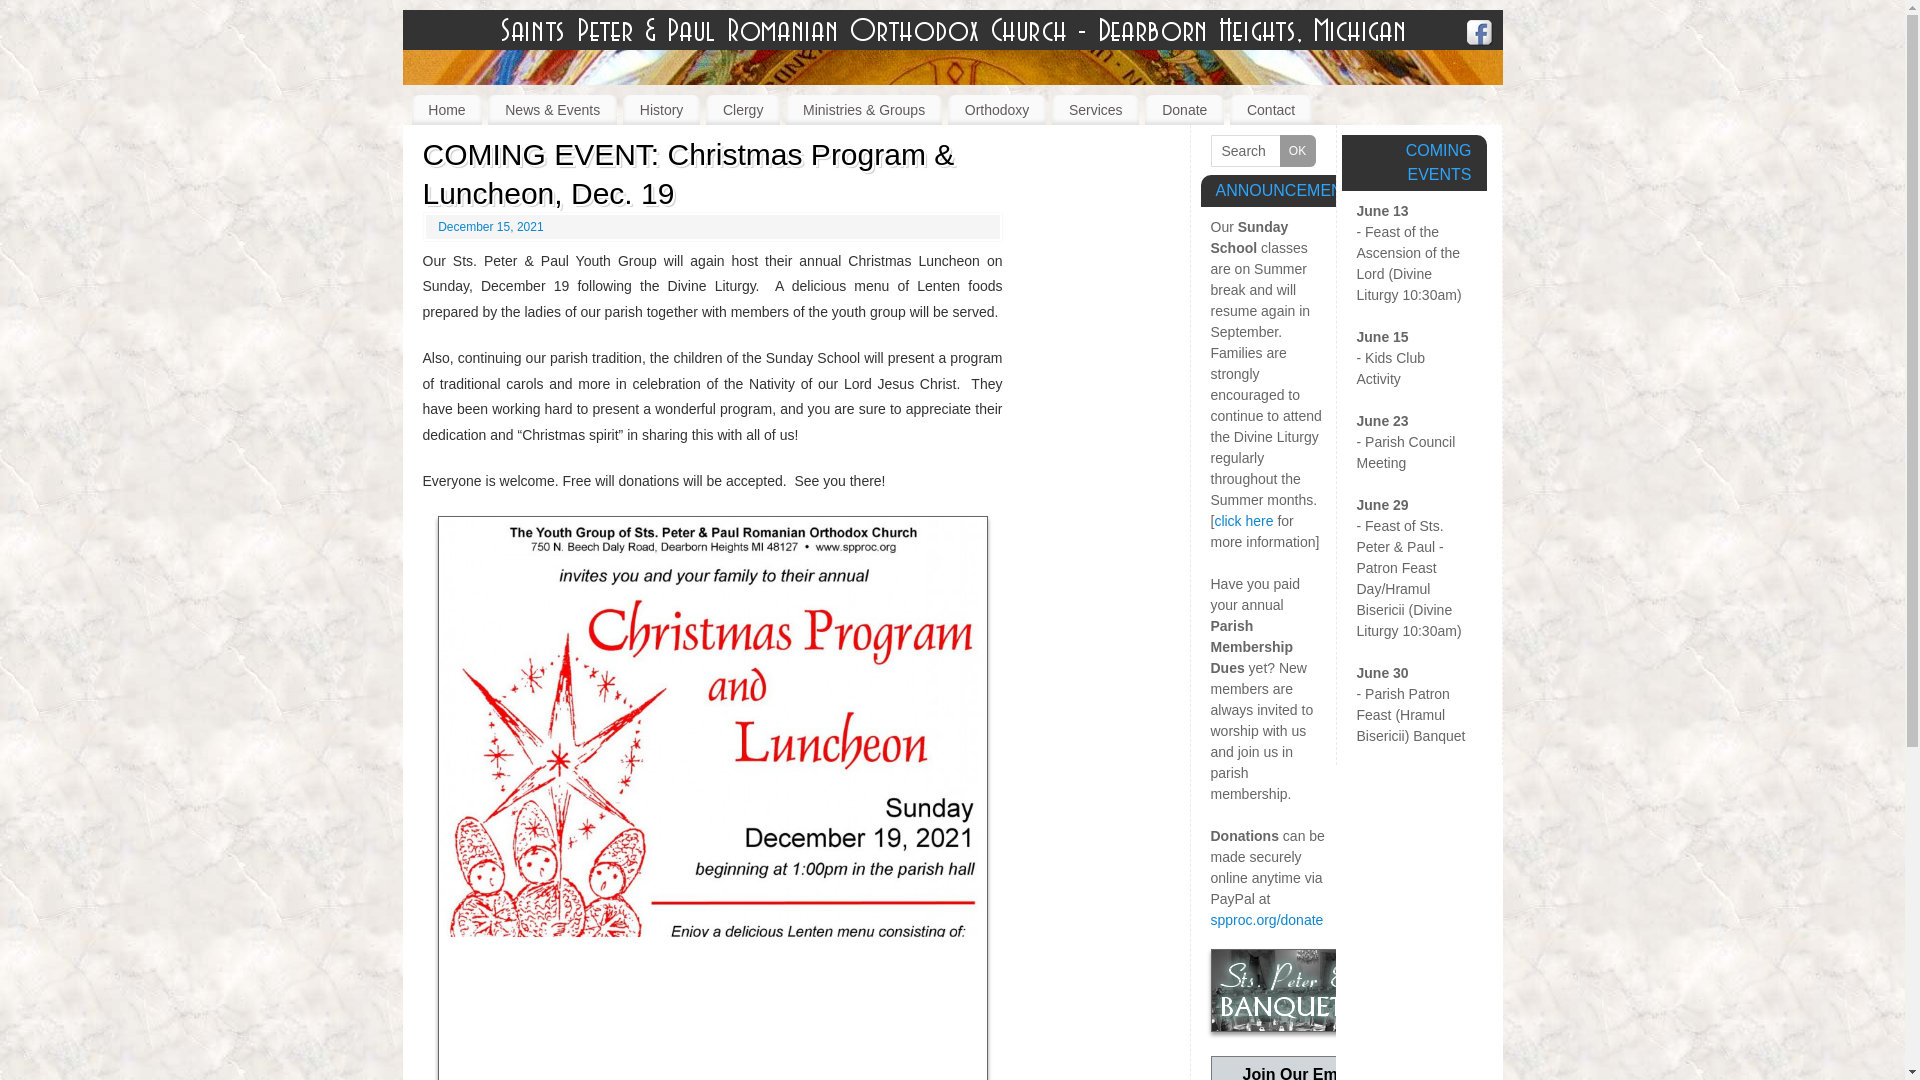 Image resolution: width=1920 pixels, height=1080 pixels. What do you see at coordinates (661, 110) in the screenshot?
I see `History` at bounding box center [661, 110].